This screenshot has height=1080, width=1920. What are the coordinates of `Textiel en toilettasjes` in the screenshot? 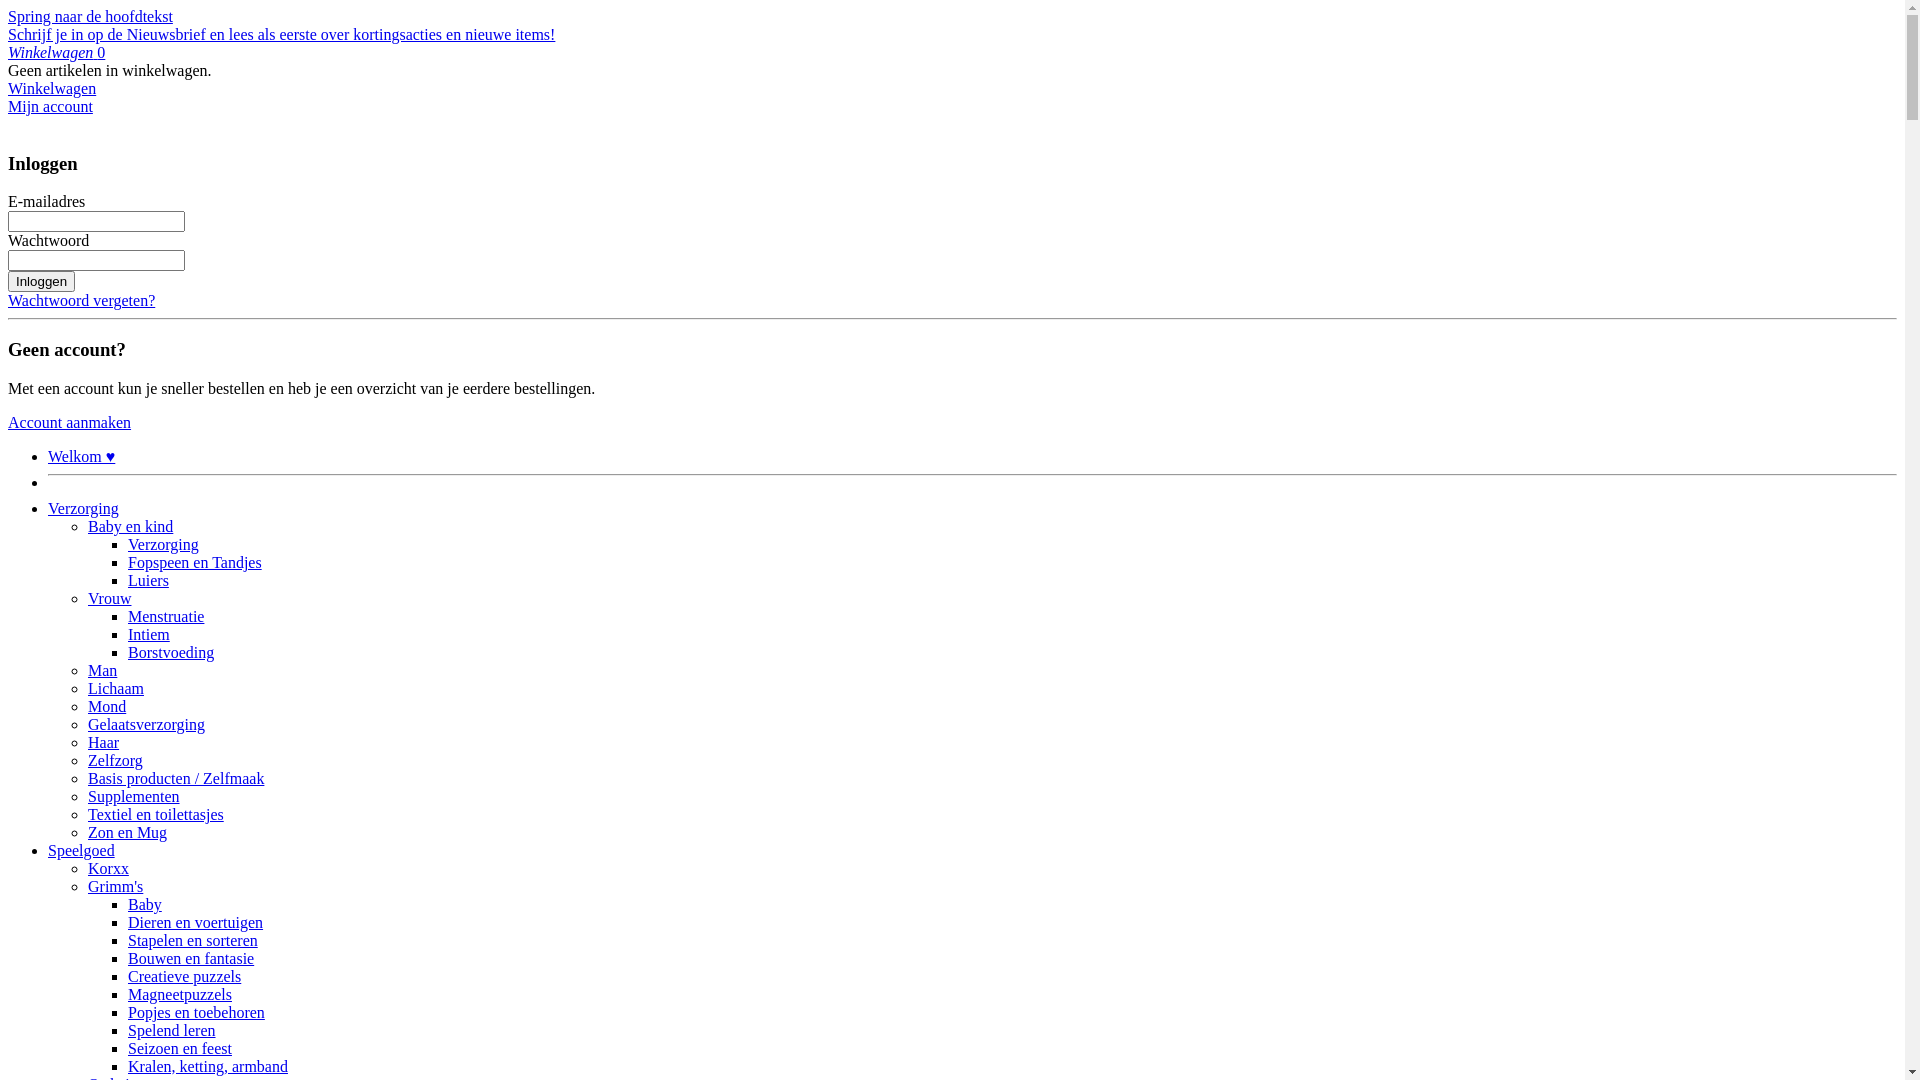 It's located at (156, 814).